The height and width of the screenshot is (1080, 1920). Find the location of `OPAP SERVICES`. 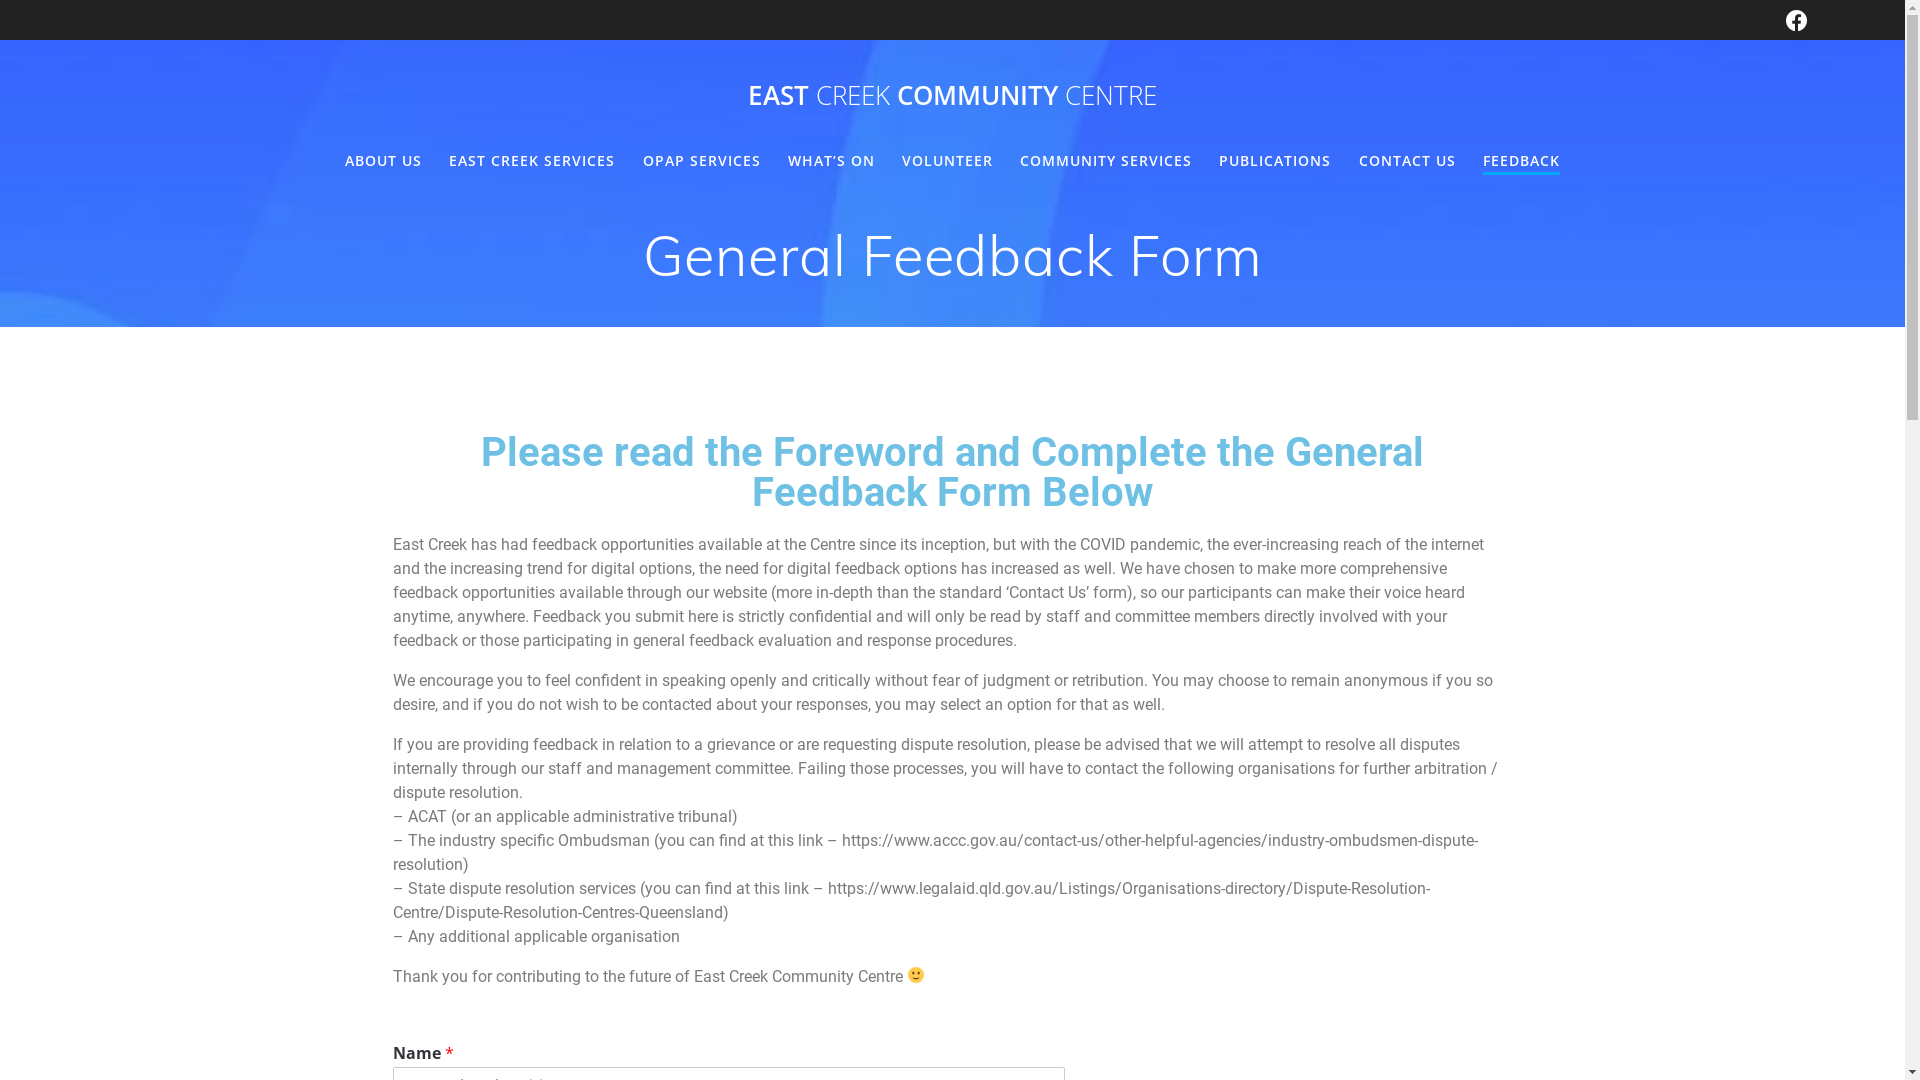

OPAP SERVICES is located at coordinates (702, 161).